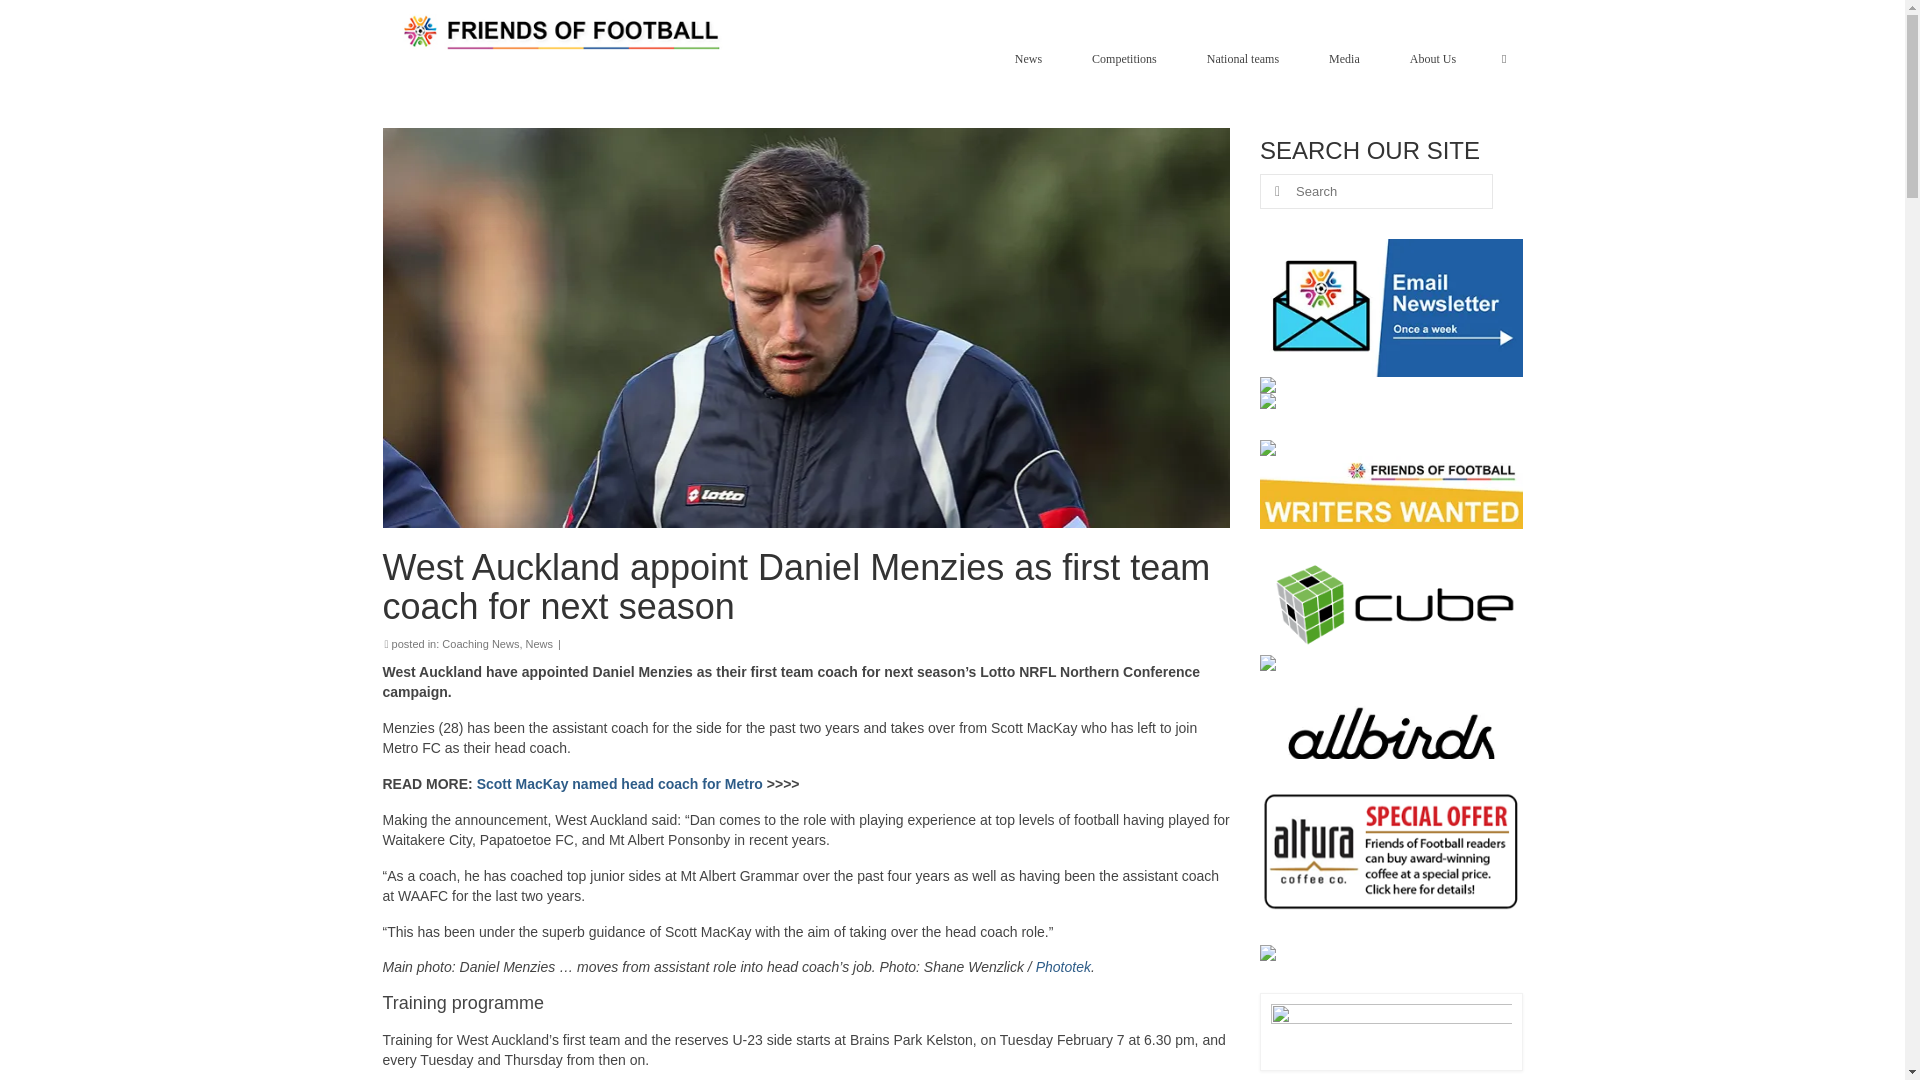 This screenshot has height=1080, width=1920. What do you see at coordinates (1504, 58) in the screenshot?
I see `Search` at bounding box center [1504, 58].